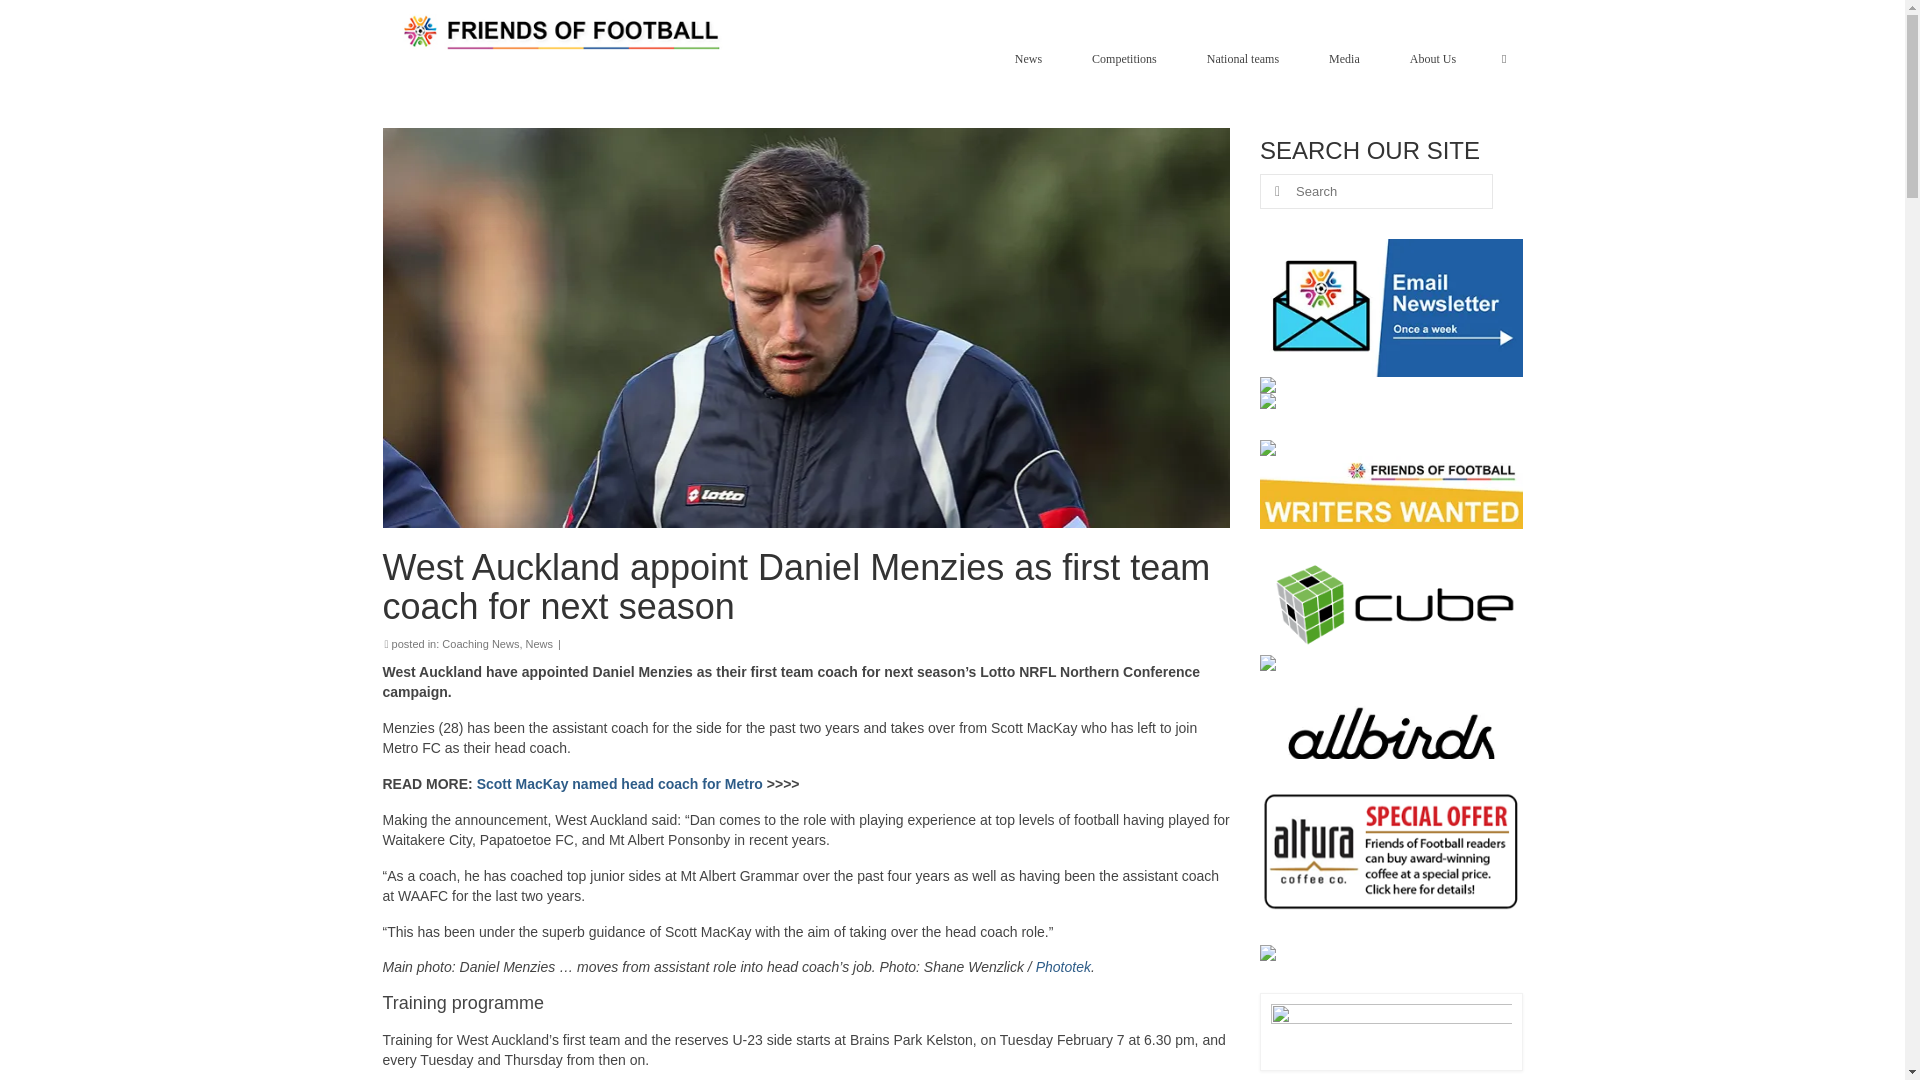 This screenshot has height=1080, width=1920. What do you see at coordinates (1504, 58) in the screenshot?
I see `Search` at bounding box center [1504, 58].